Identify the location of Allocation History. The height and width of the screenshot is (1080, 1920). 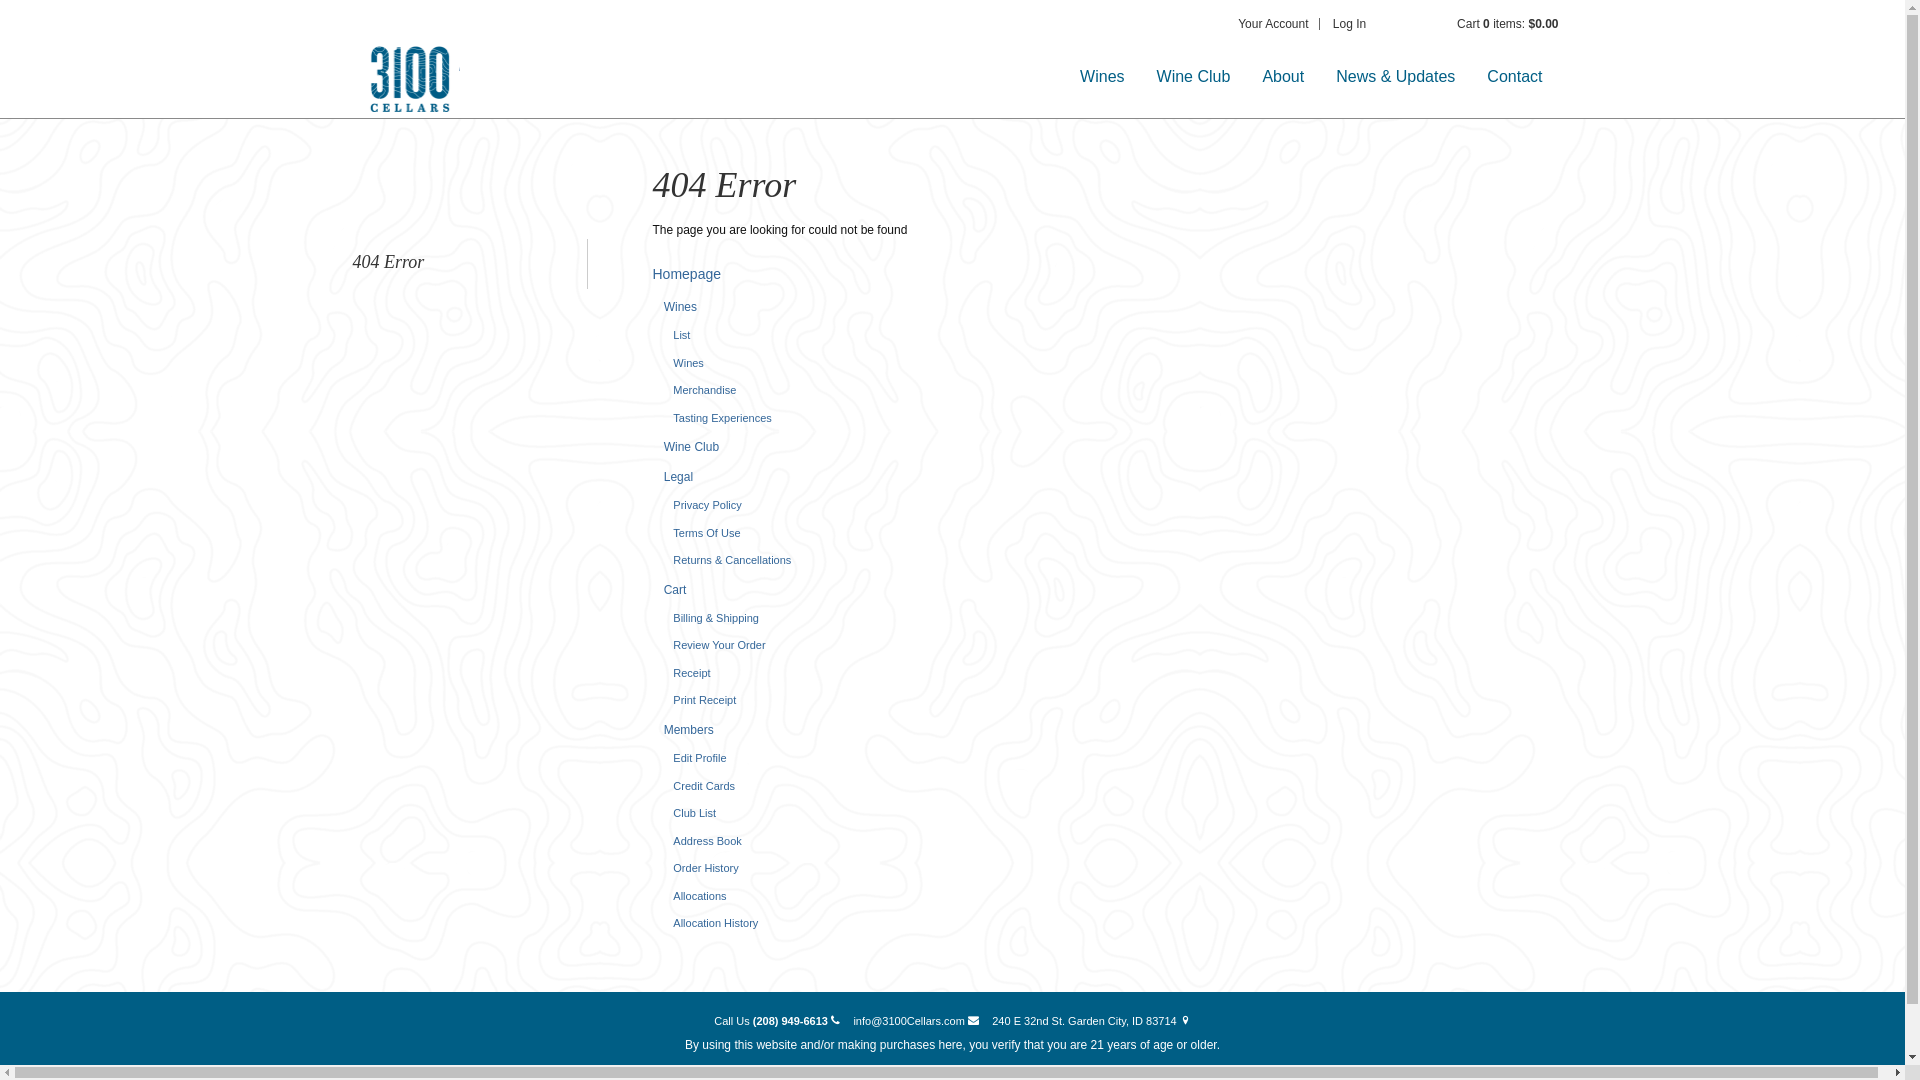
(716, 923).